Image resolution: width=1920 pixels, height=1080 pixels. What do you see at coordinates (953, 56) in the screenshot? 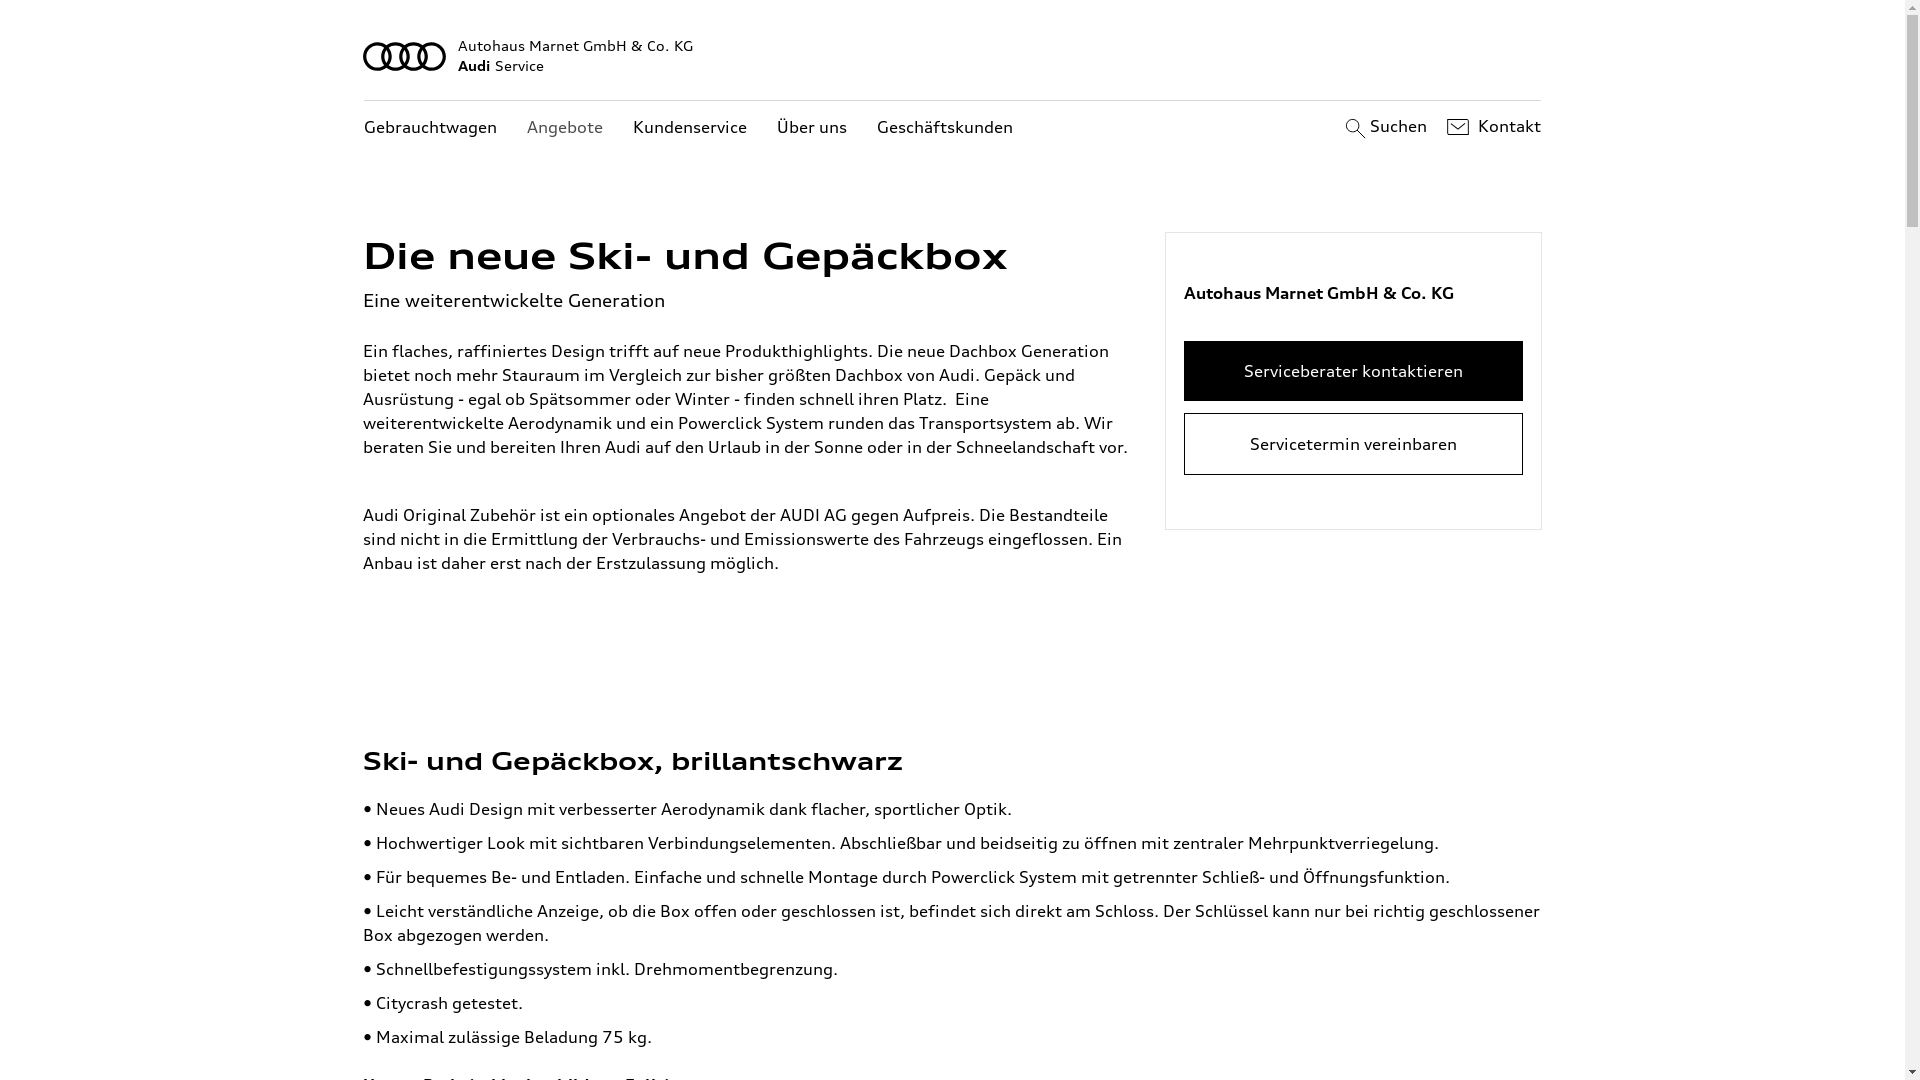
I see `Autohaus Marnet GmbH & Co. KG
AudiService` at bounding box center [953, 56].